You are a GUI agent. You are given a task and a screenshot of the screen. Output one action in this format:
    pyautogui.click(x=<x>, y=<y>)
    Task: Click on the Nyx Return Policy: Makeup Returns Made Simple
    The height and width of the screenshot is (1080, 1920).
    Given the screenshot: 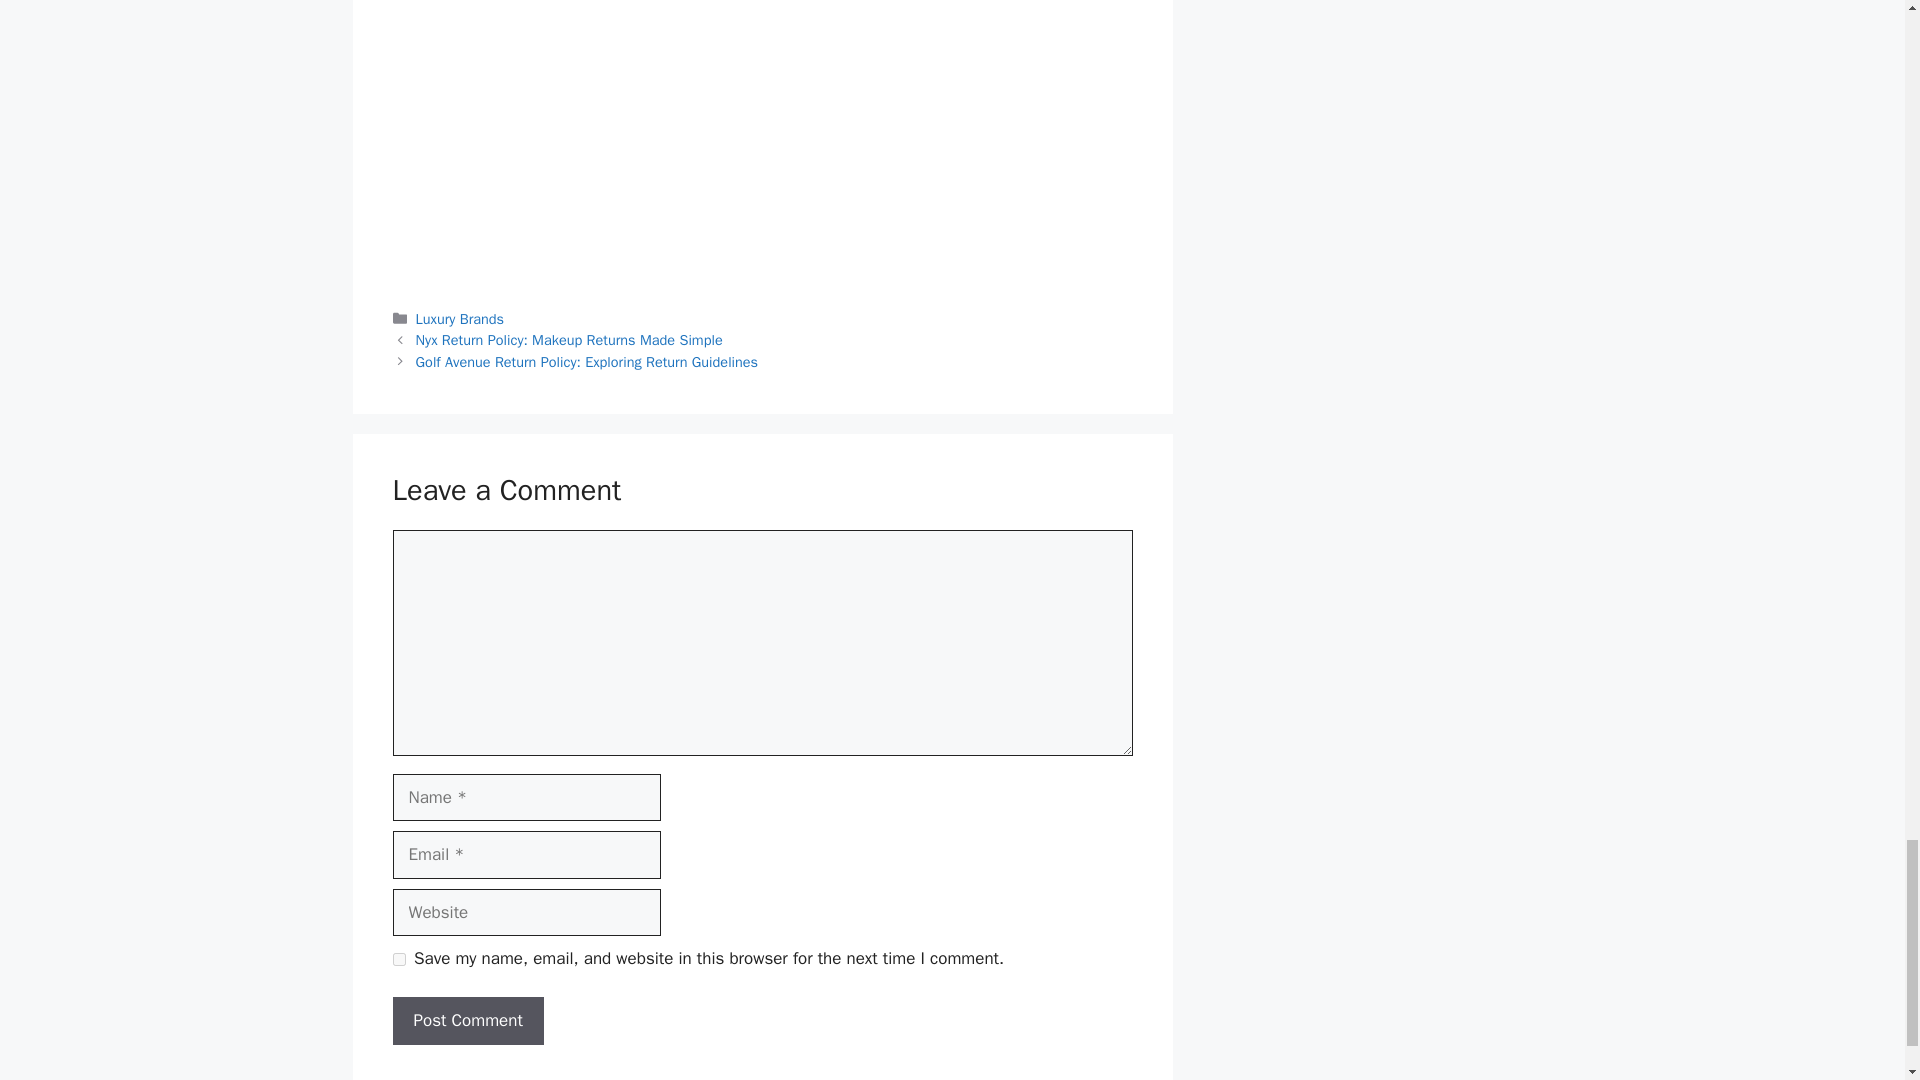 What is the action you would take?
    pyautogui.click(x=570, y=339)
    